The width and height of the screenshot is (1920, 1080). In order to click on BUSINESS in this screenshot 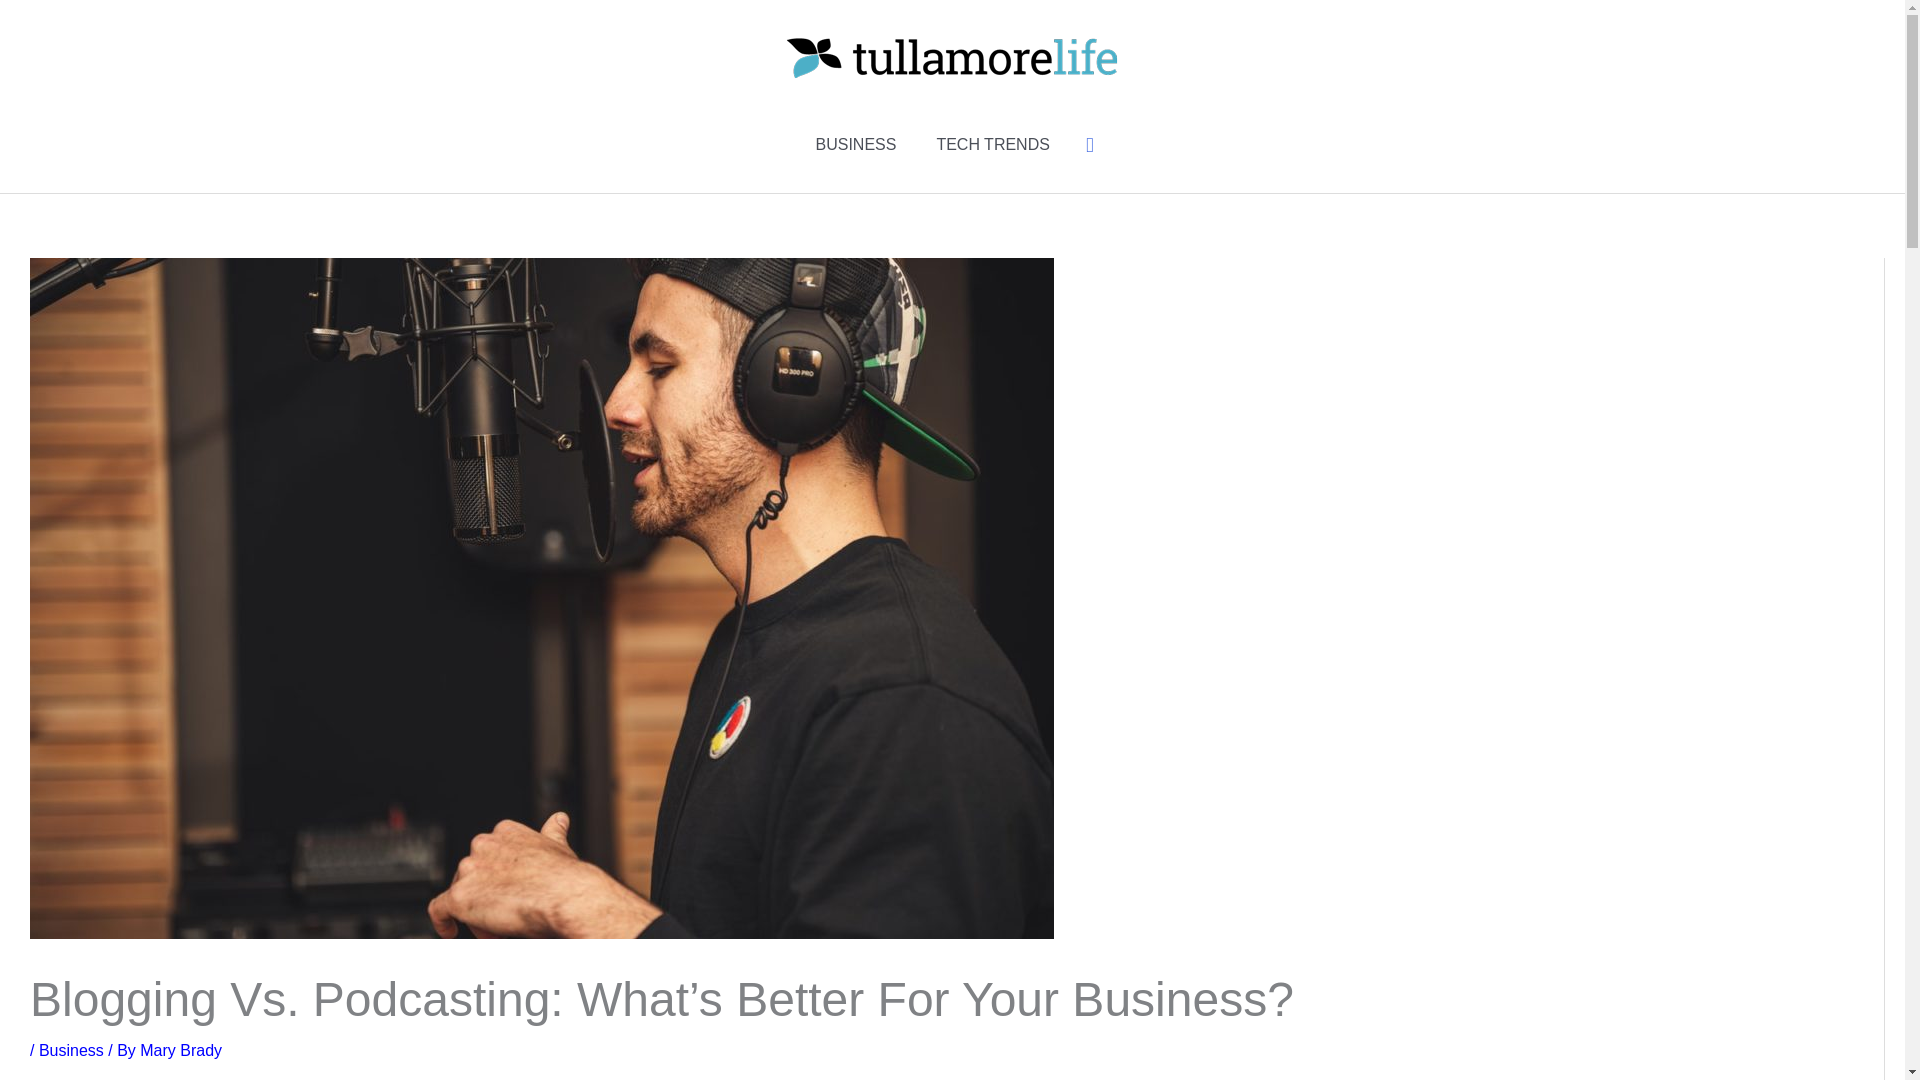, I will do `click(854, 145)`.